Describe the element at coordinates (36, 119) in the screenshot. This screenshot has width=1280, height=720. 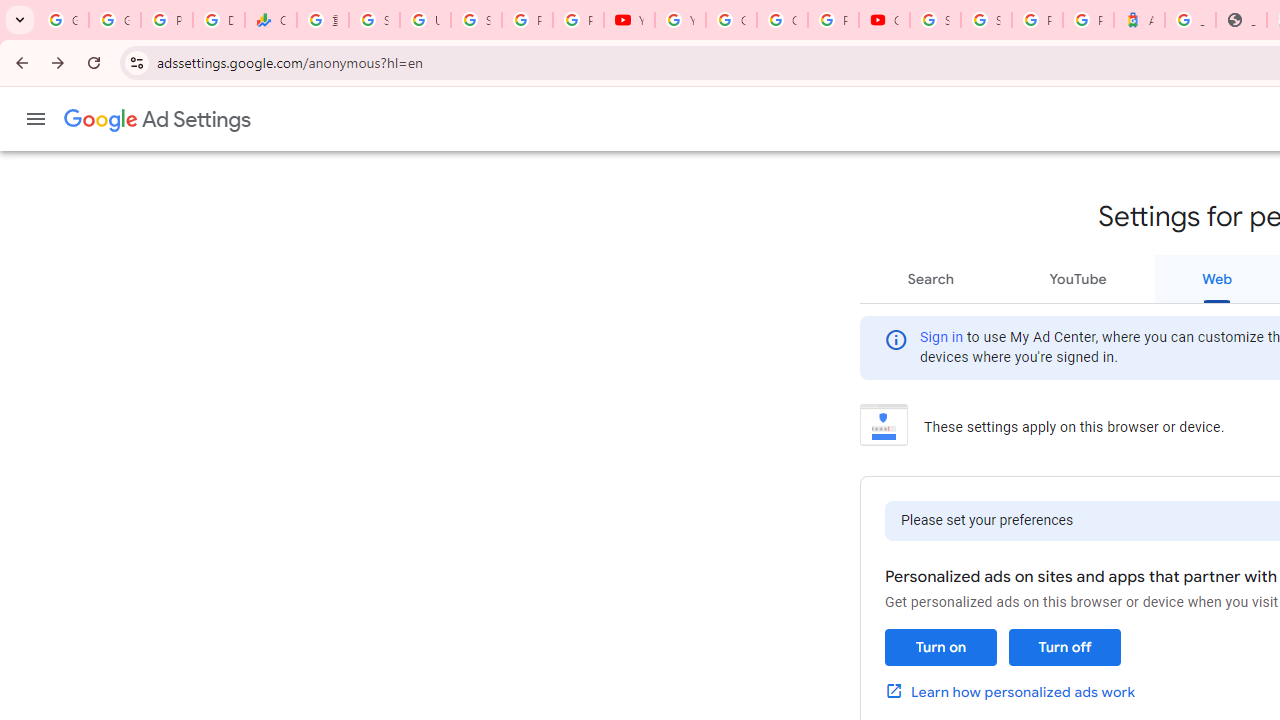
I see `Main menu` at that location.